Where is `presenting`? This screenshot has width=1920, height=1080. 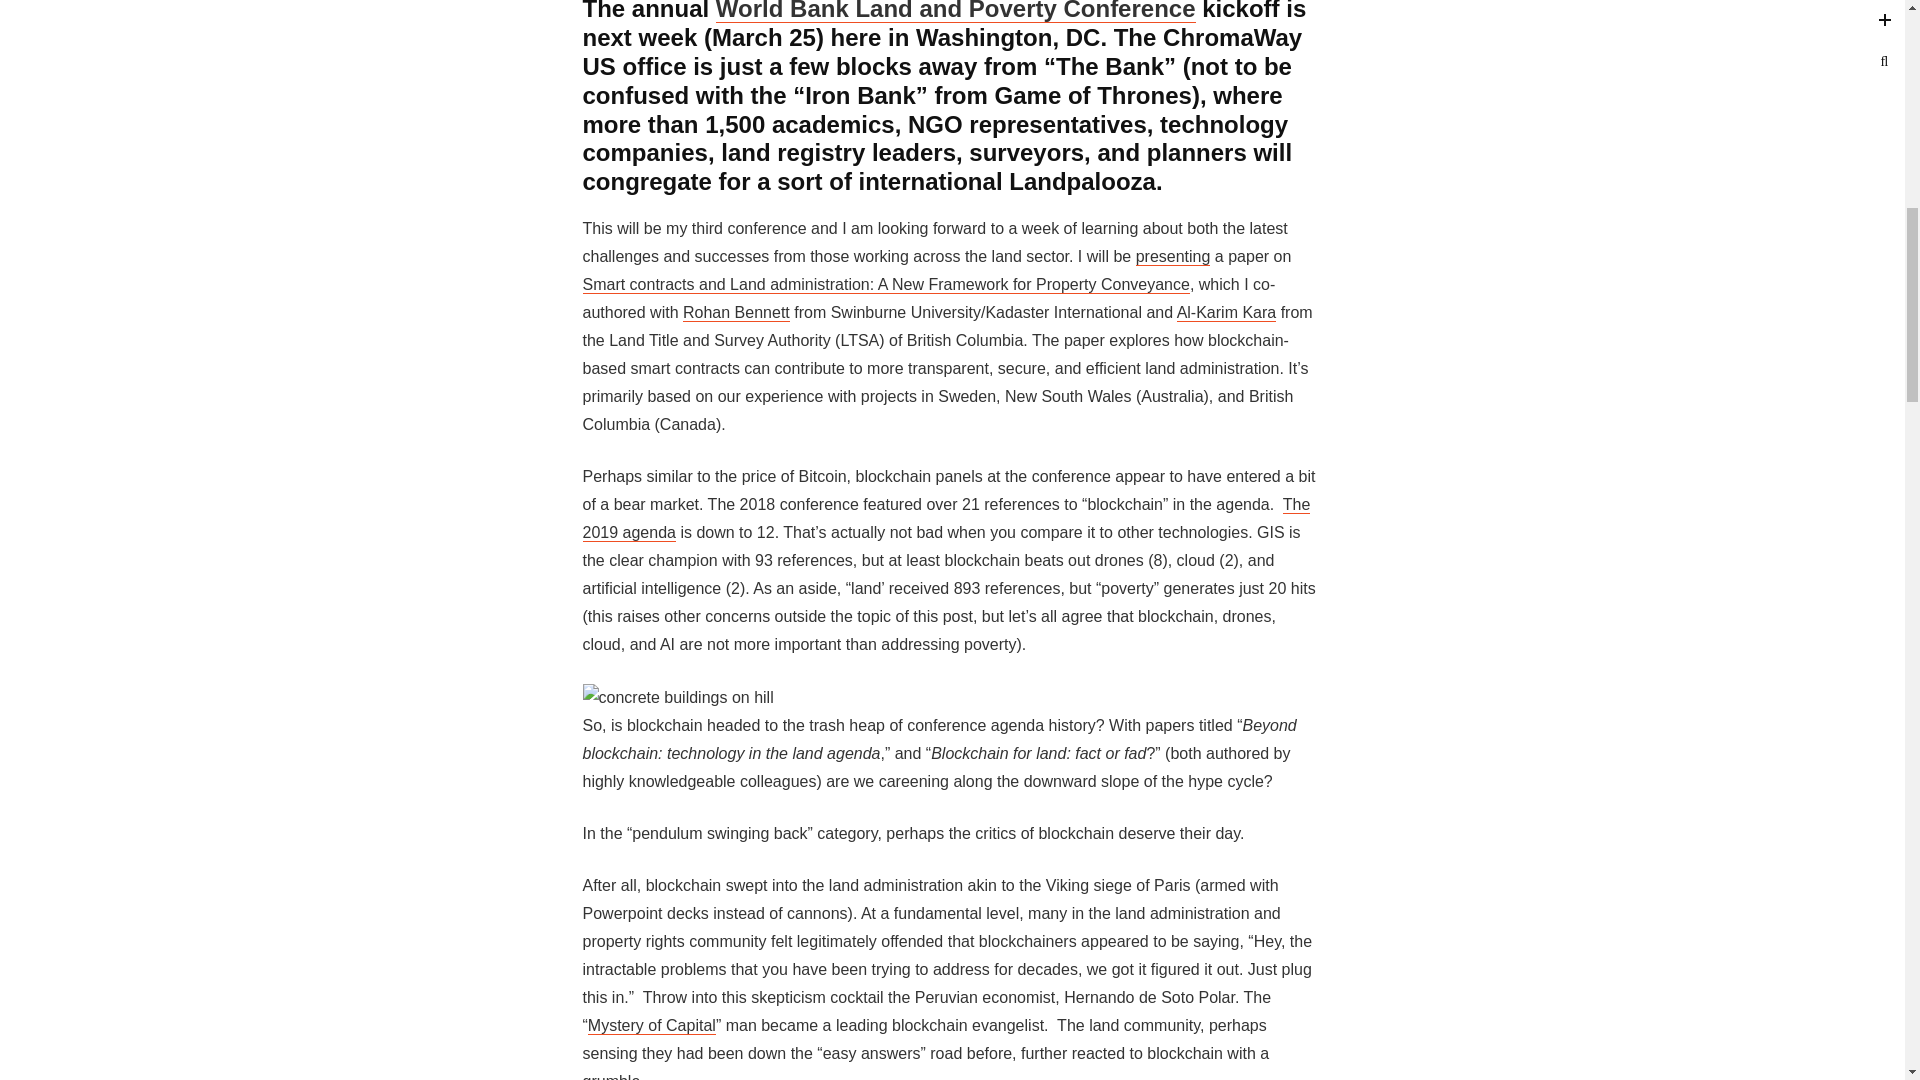
presenting is located at coordinates (1174, 256).